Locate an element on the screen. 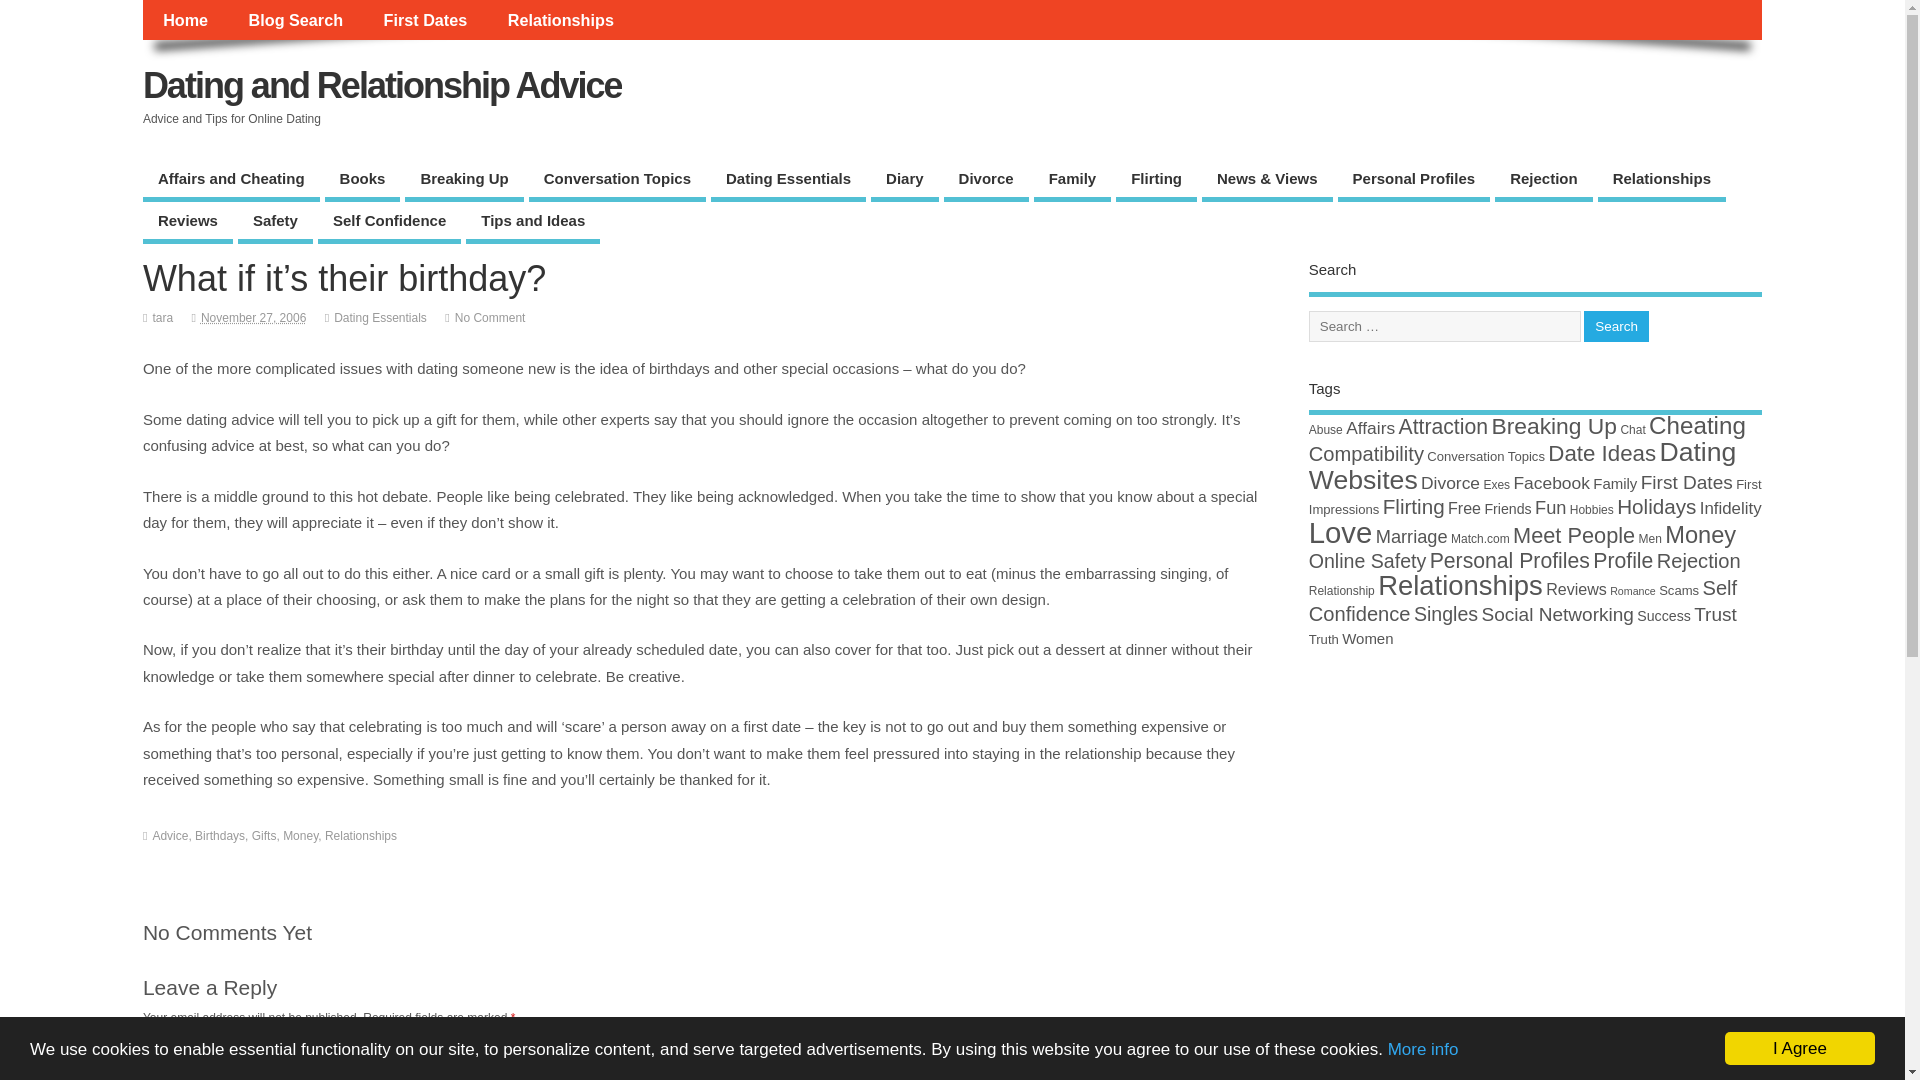 Image resolution: width=1920 pixels, height=1080 pixels. Conversation Topics is located at coordinates (618, 180).